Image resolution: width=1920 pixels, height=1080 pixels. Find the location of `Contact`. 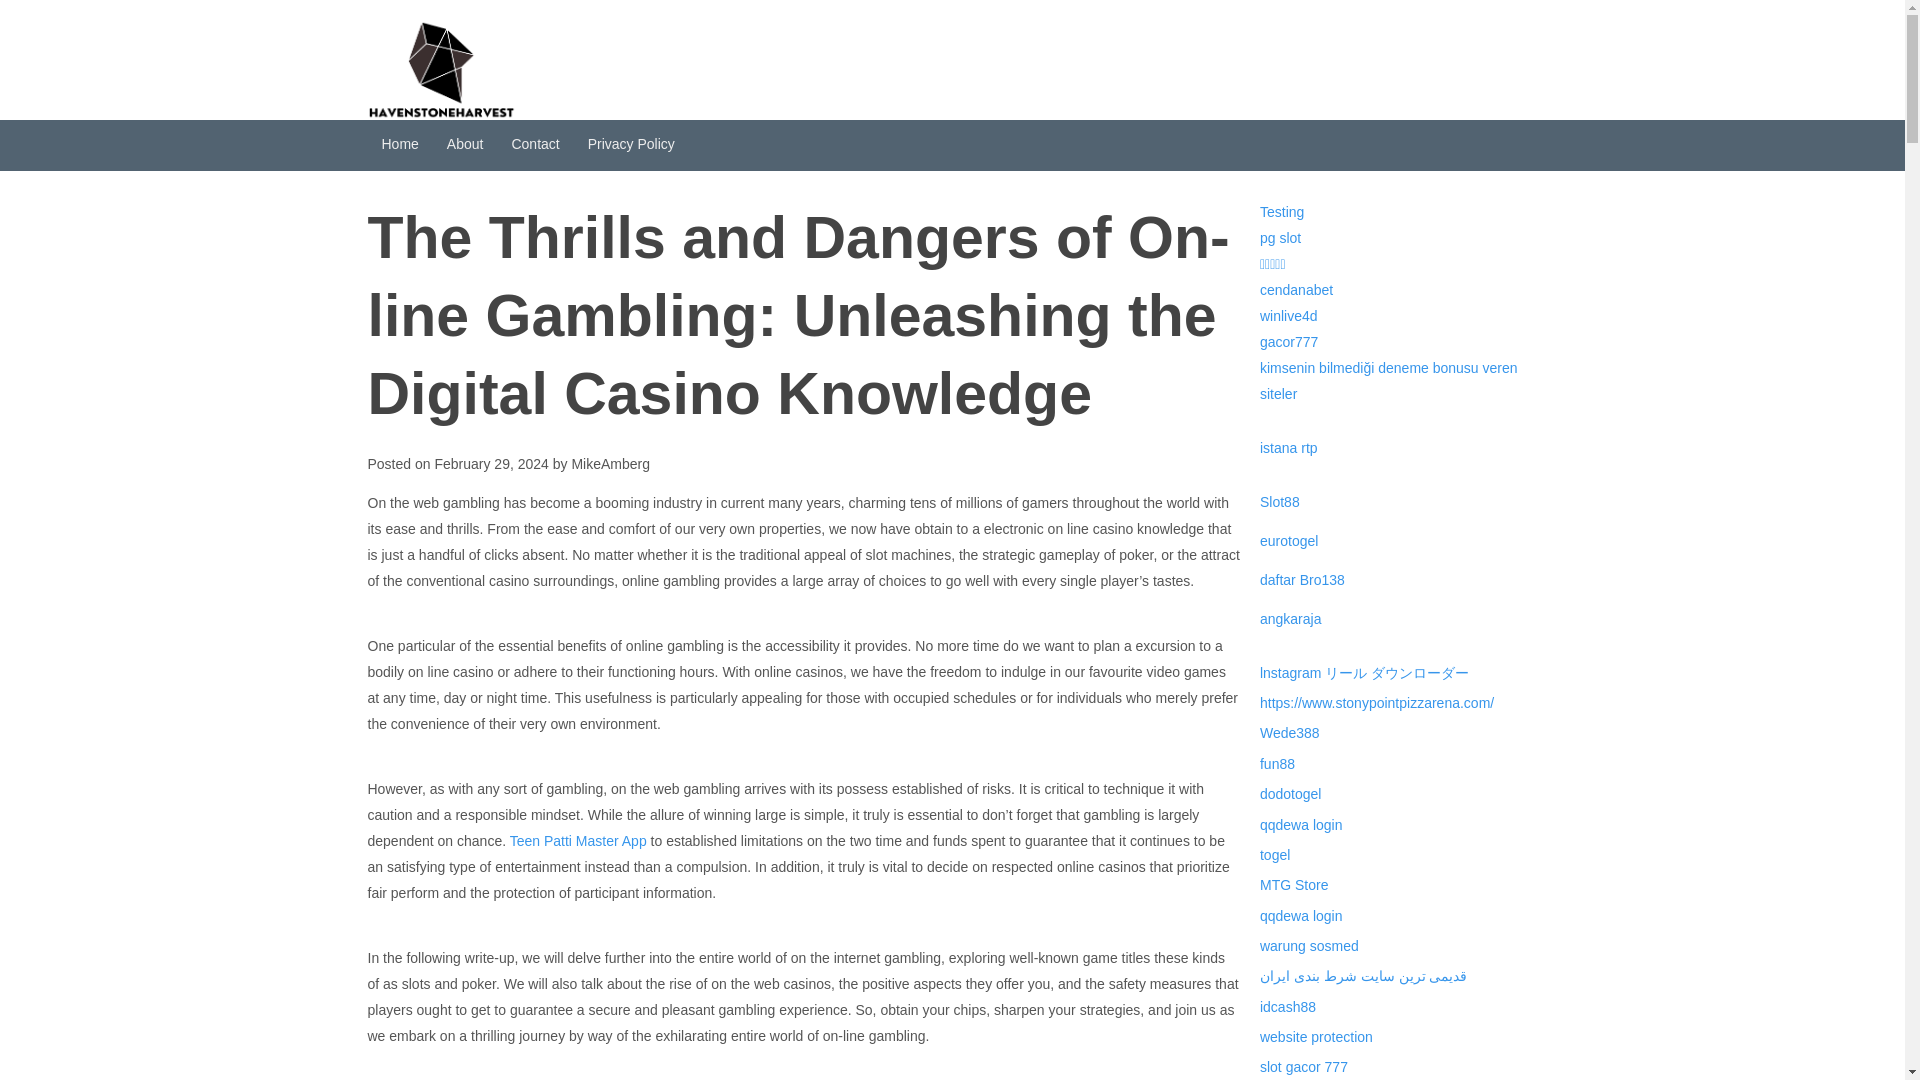

Contact is located at coordinates (534, 144).